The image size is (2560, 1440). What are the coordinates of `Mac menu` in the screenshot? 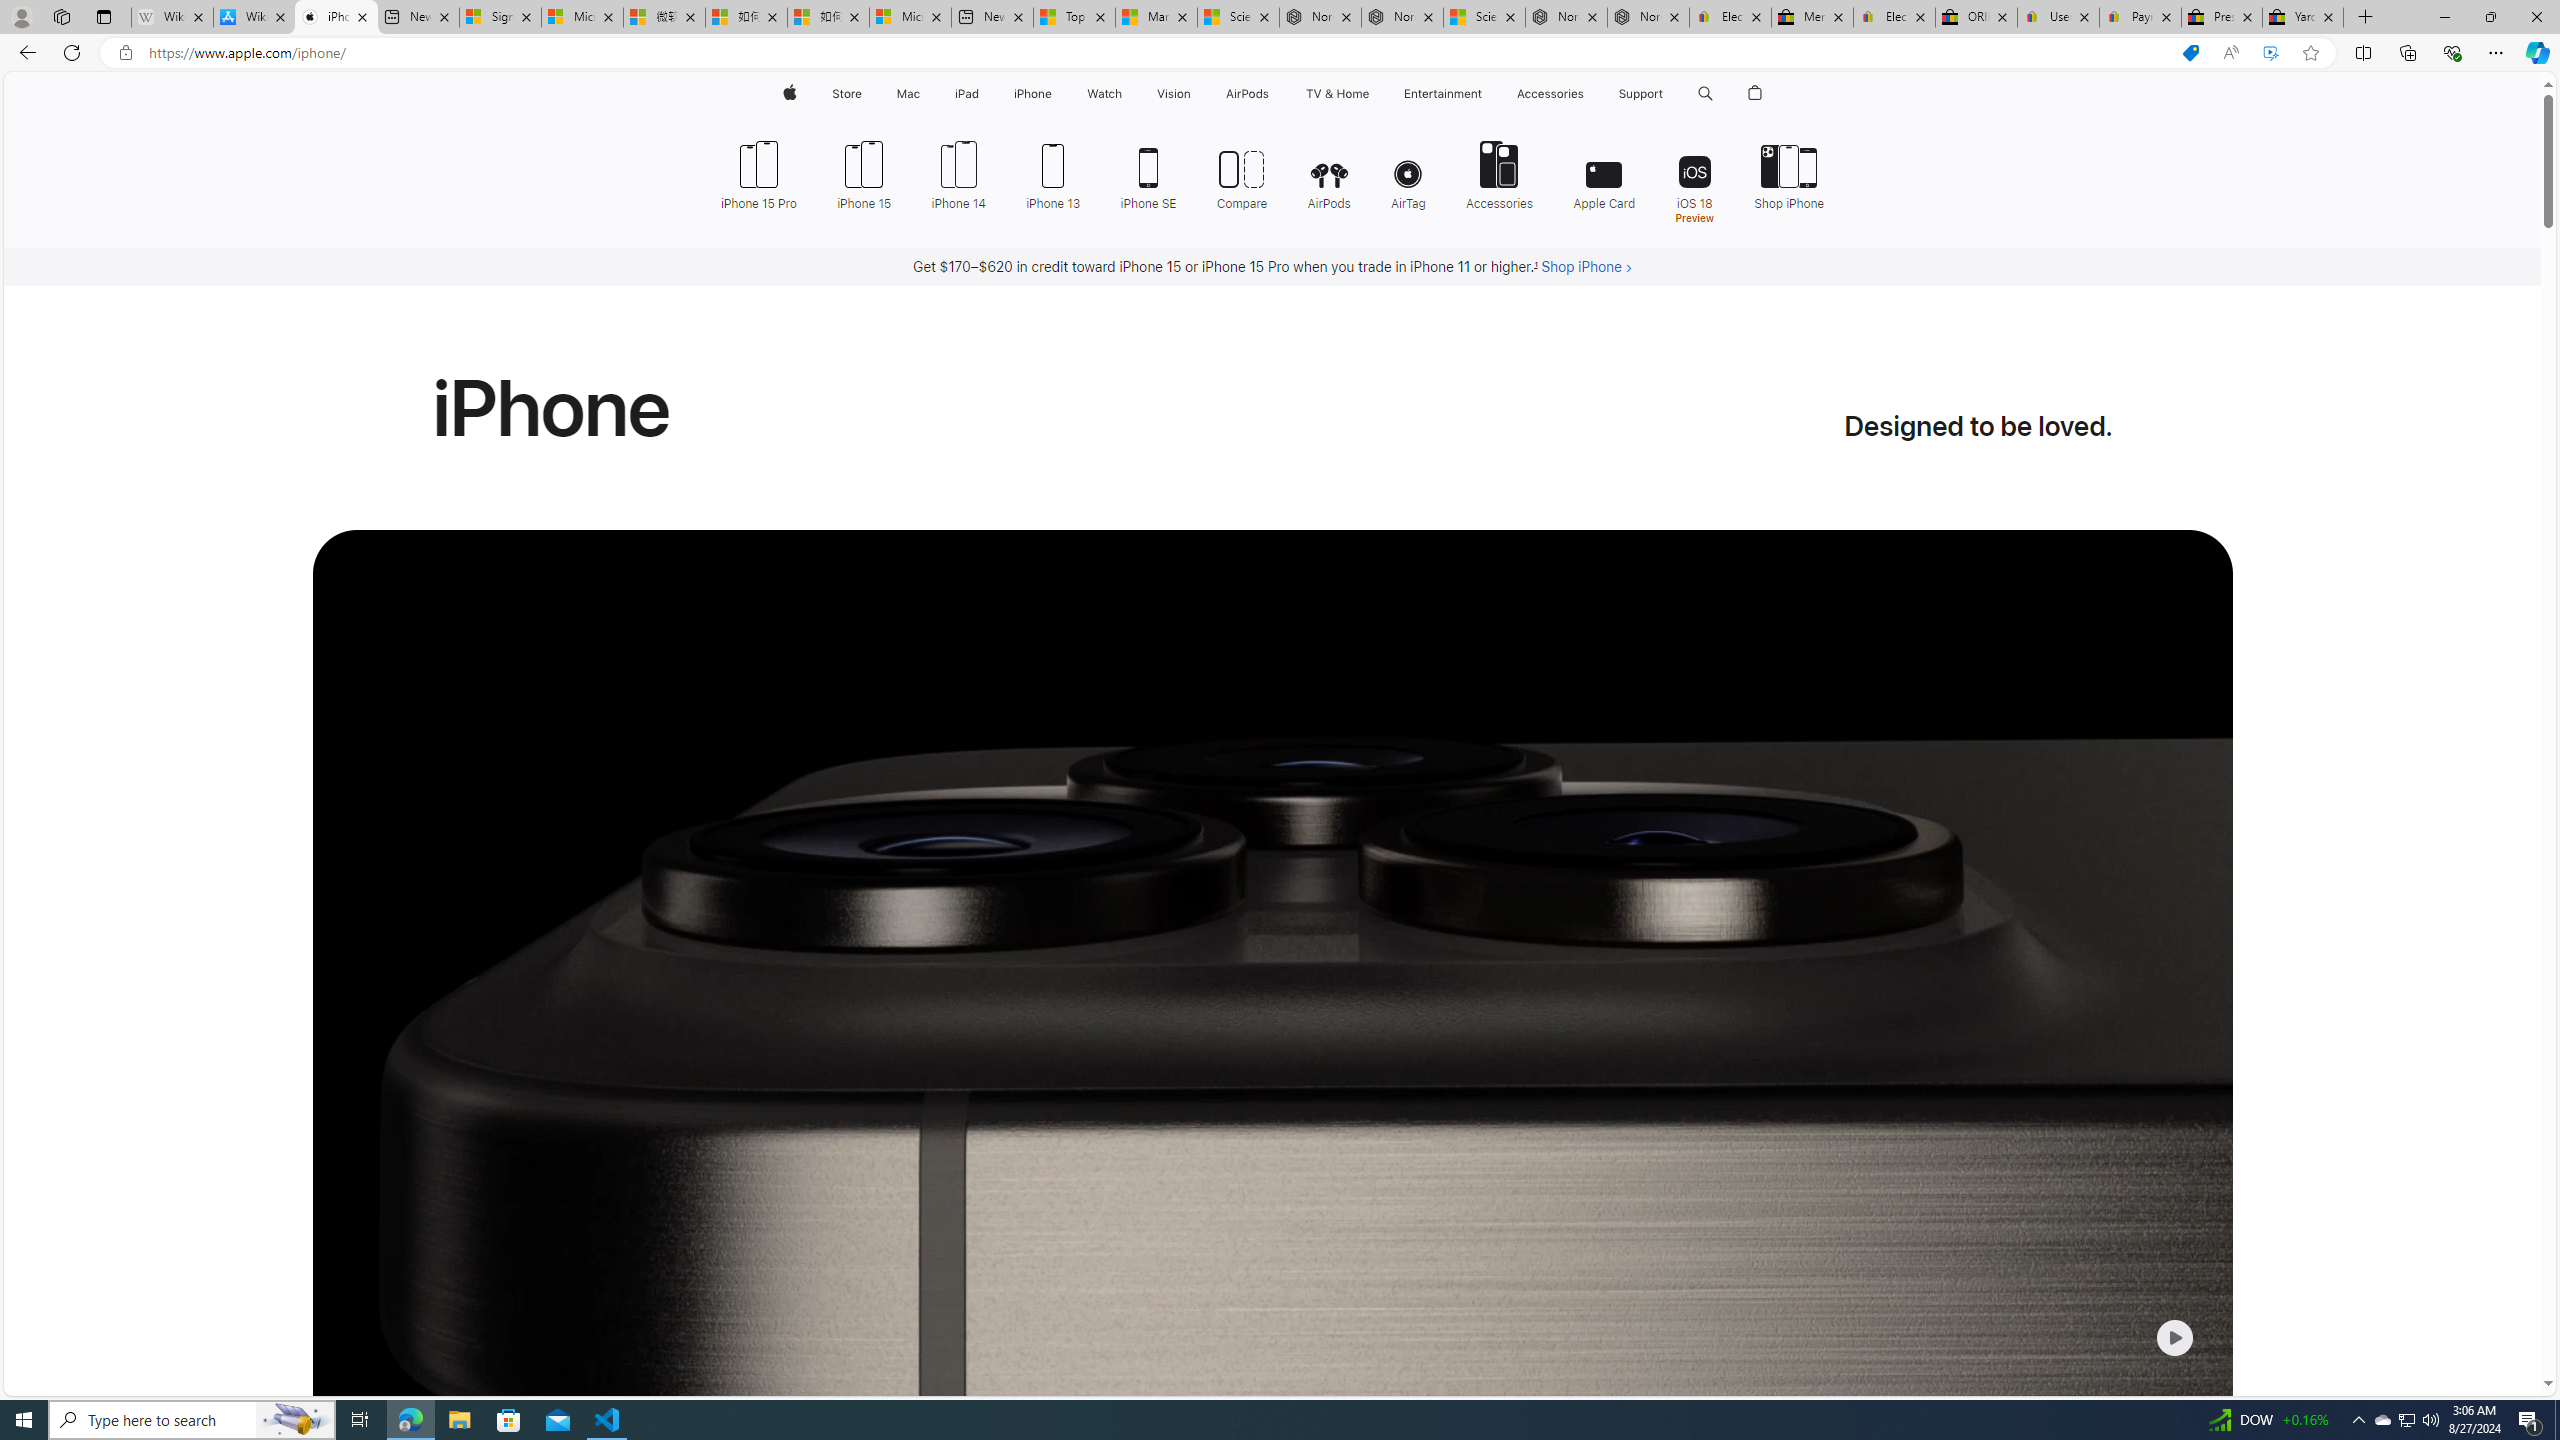 It's located at (922, 94).